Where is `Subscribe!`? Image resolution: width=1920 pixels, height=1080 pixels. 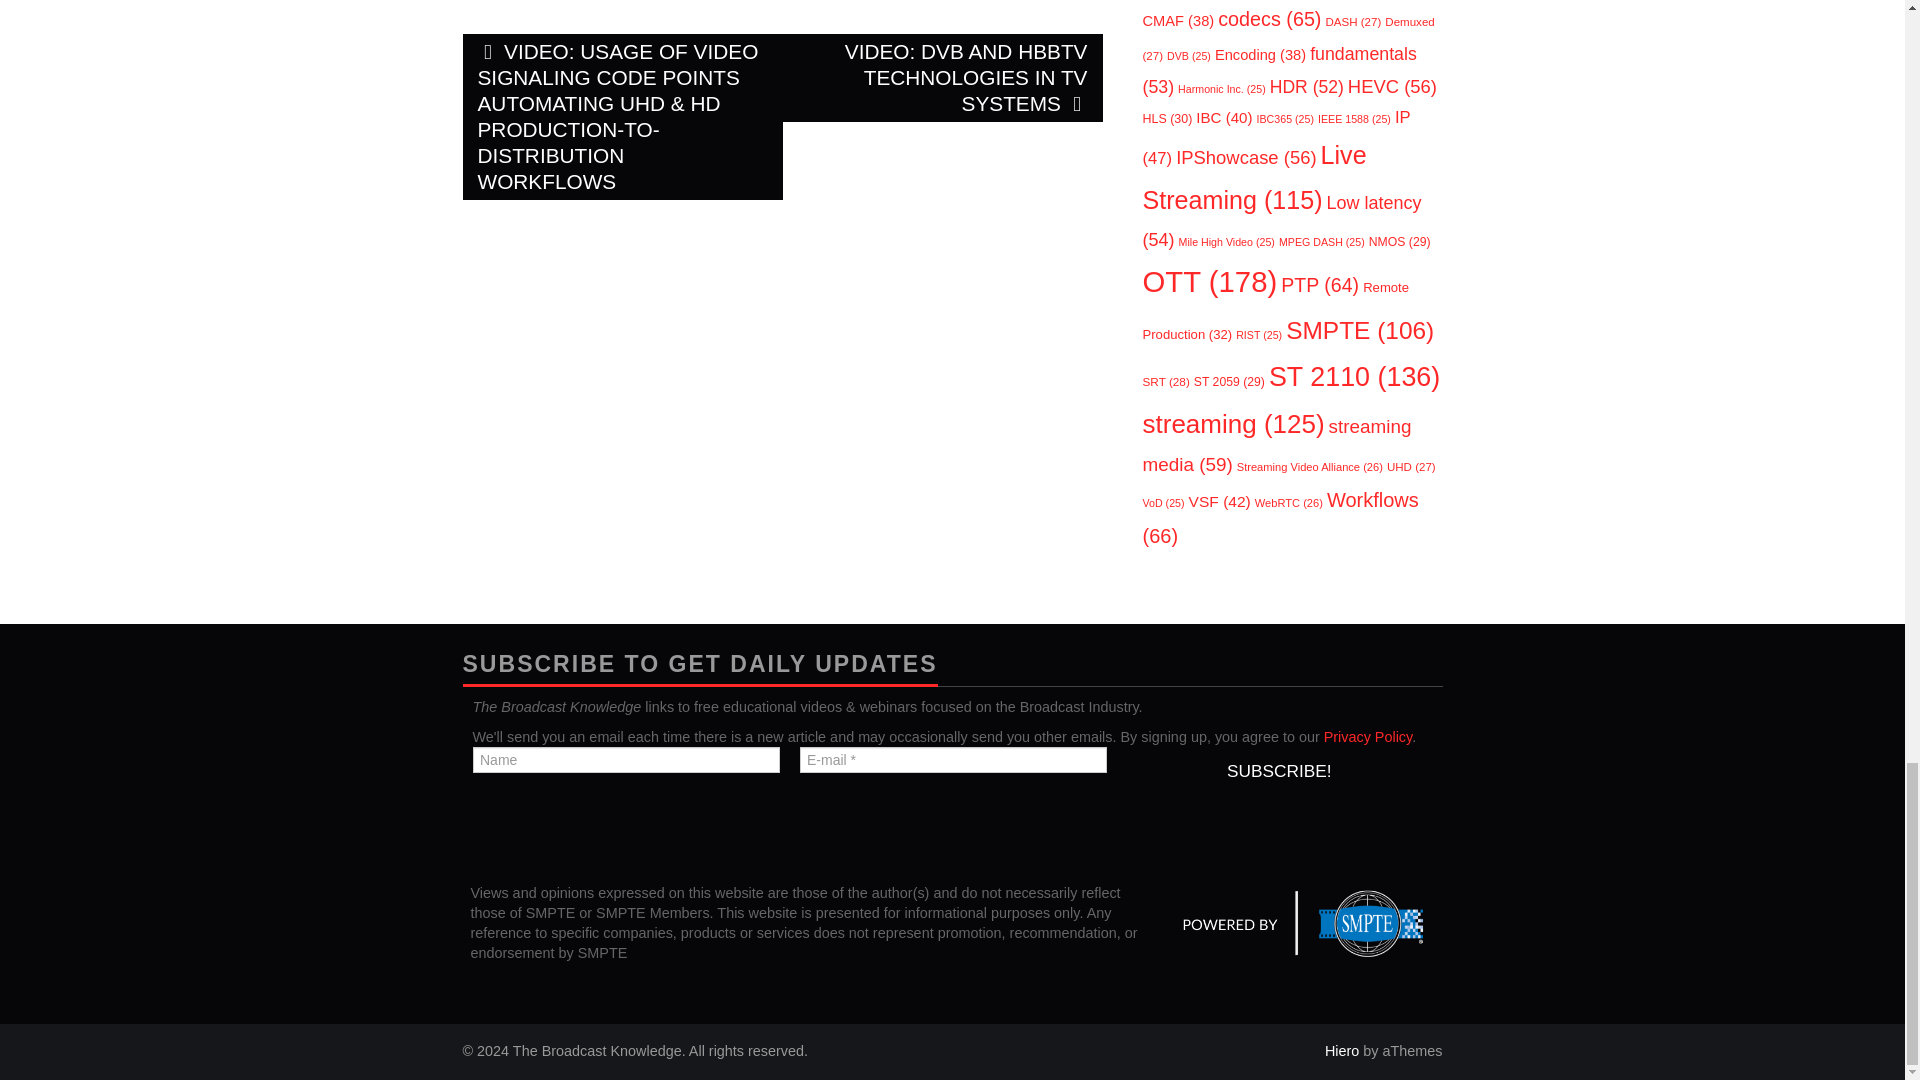
Subscribe! is located at coordinates (1278, 770).